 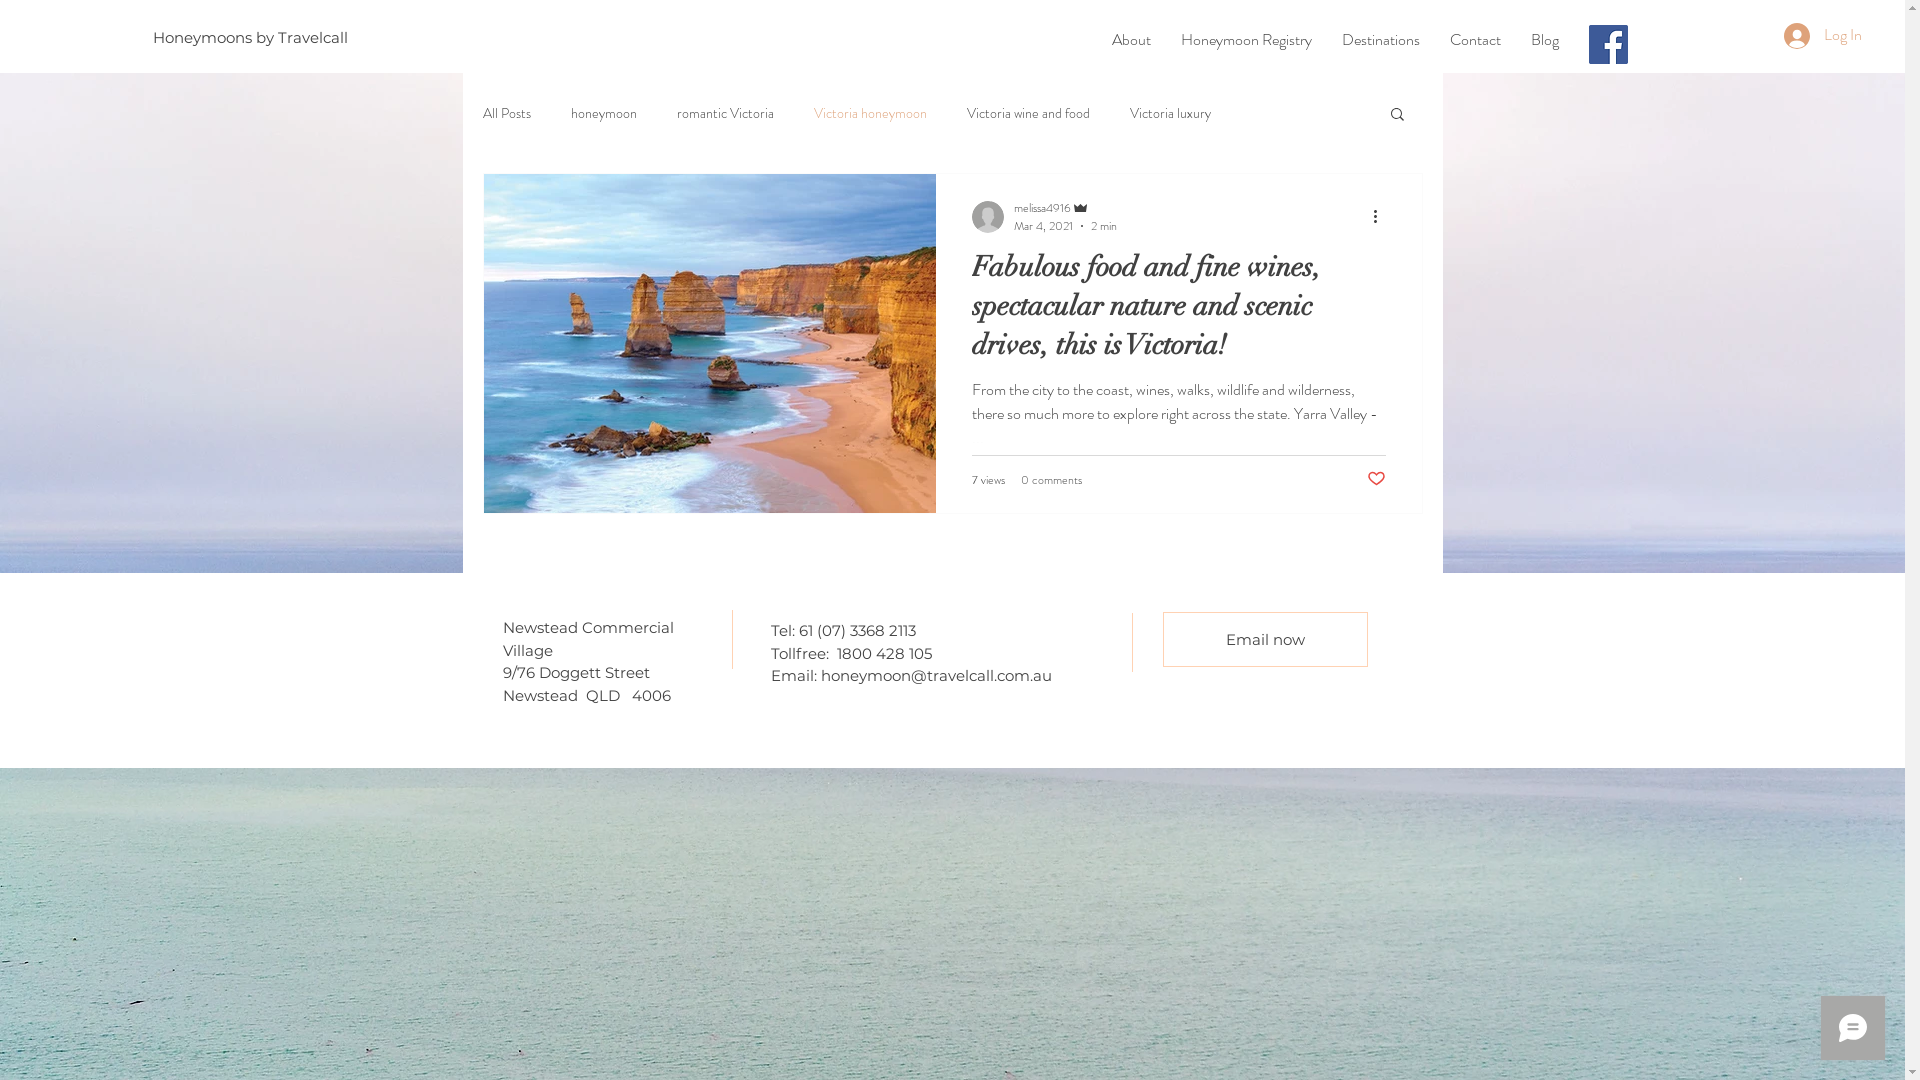 What do you see at coordinates (936, 676) in the screenshot?
I see `honeymoon@travelcall.com.au` at bounding box center [936, 676].